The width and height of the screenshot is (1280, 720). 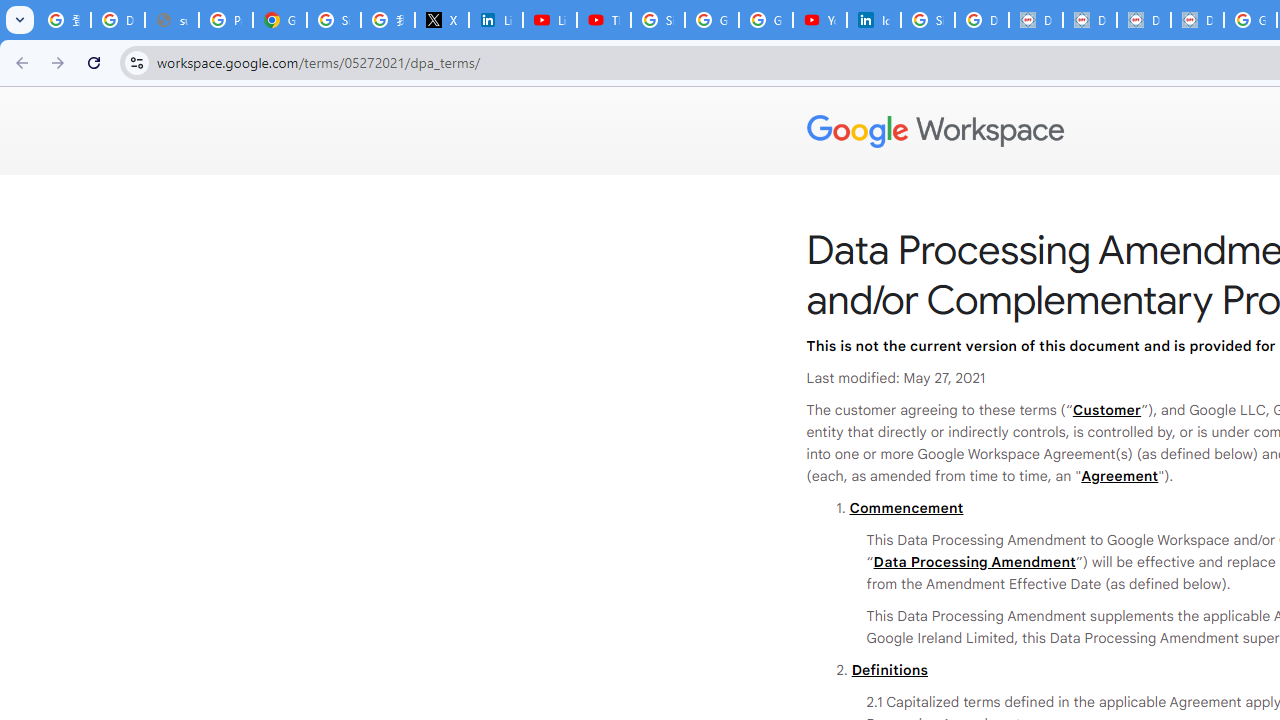 What do you see at coordinates (550, 20) in the screenshot?
I see `LinkedIn - YouTube` at bounding box center [550, 20].